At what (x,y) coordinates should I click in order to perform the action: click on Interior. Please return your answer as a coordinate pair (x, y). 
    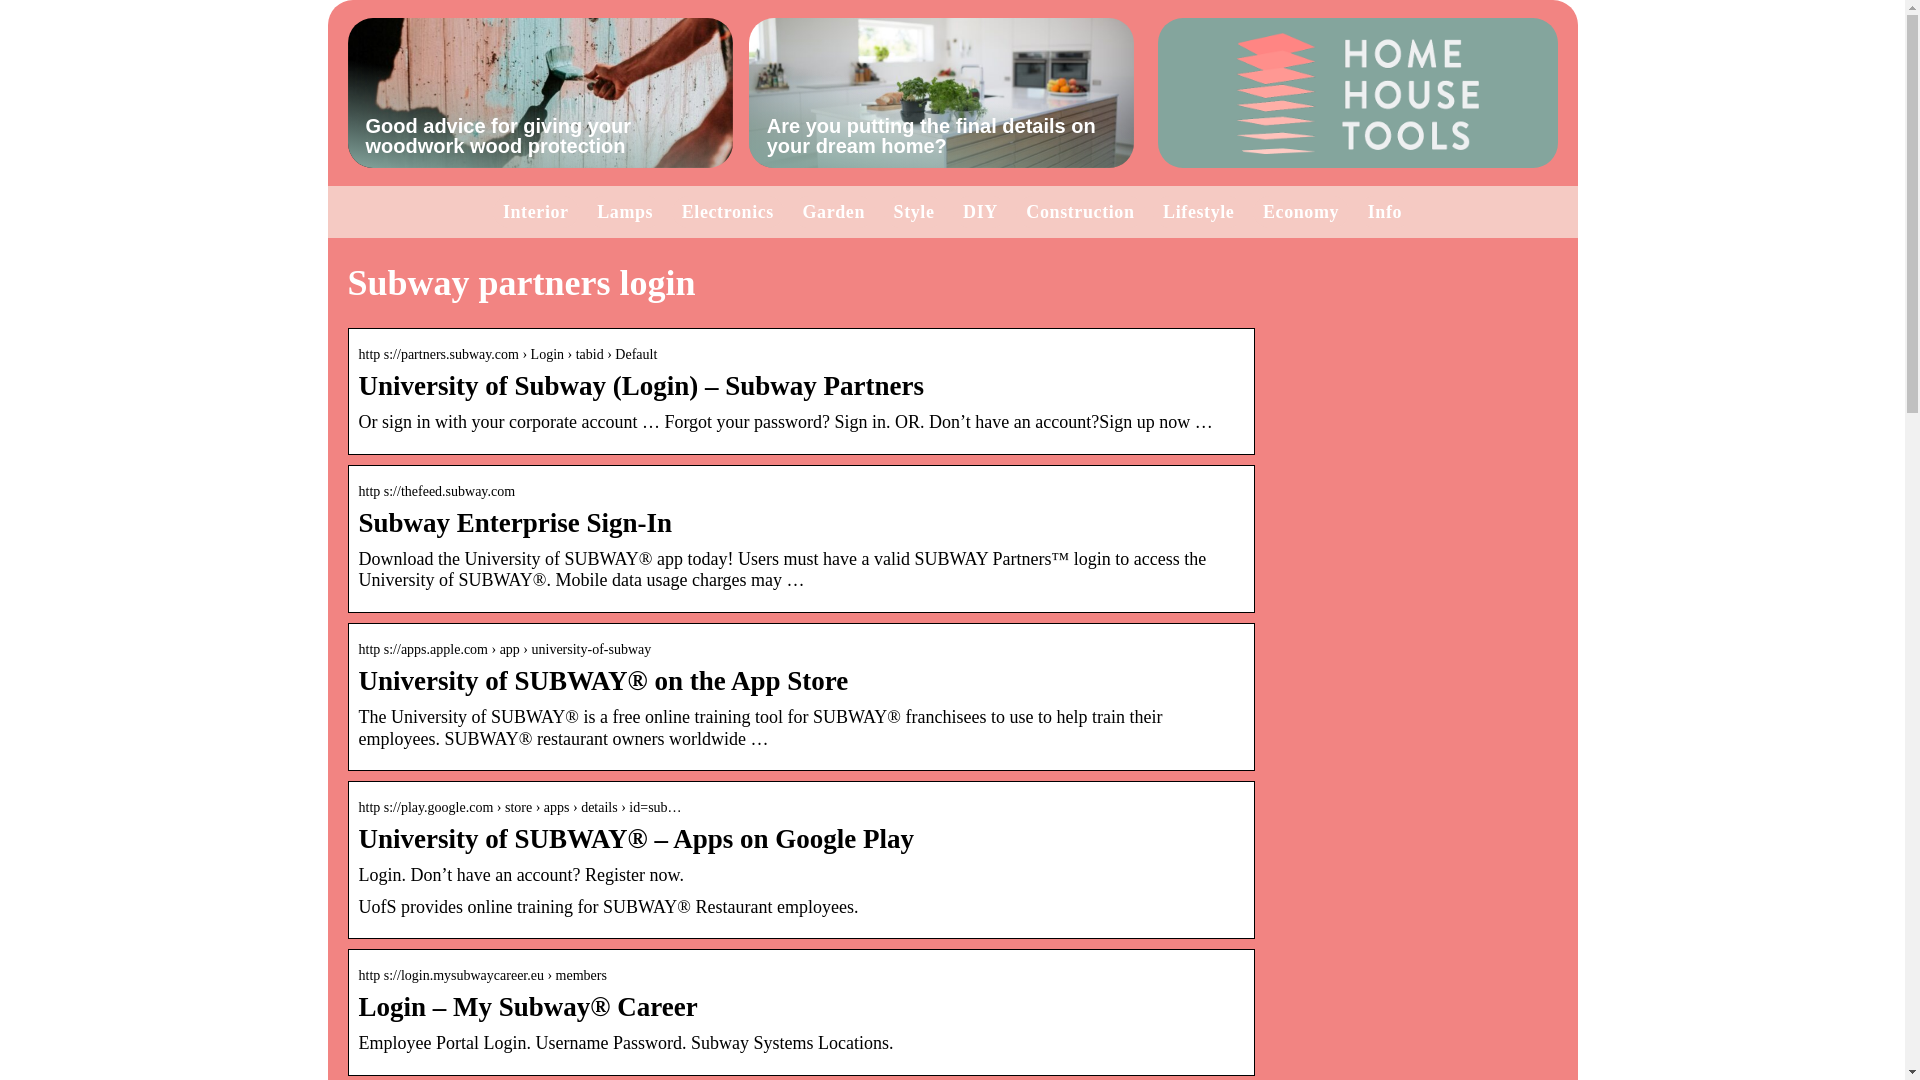
    Looking at the image, I should click on (536, 212).